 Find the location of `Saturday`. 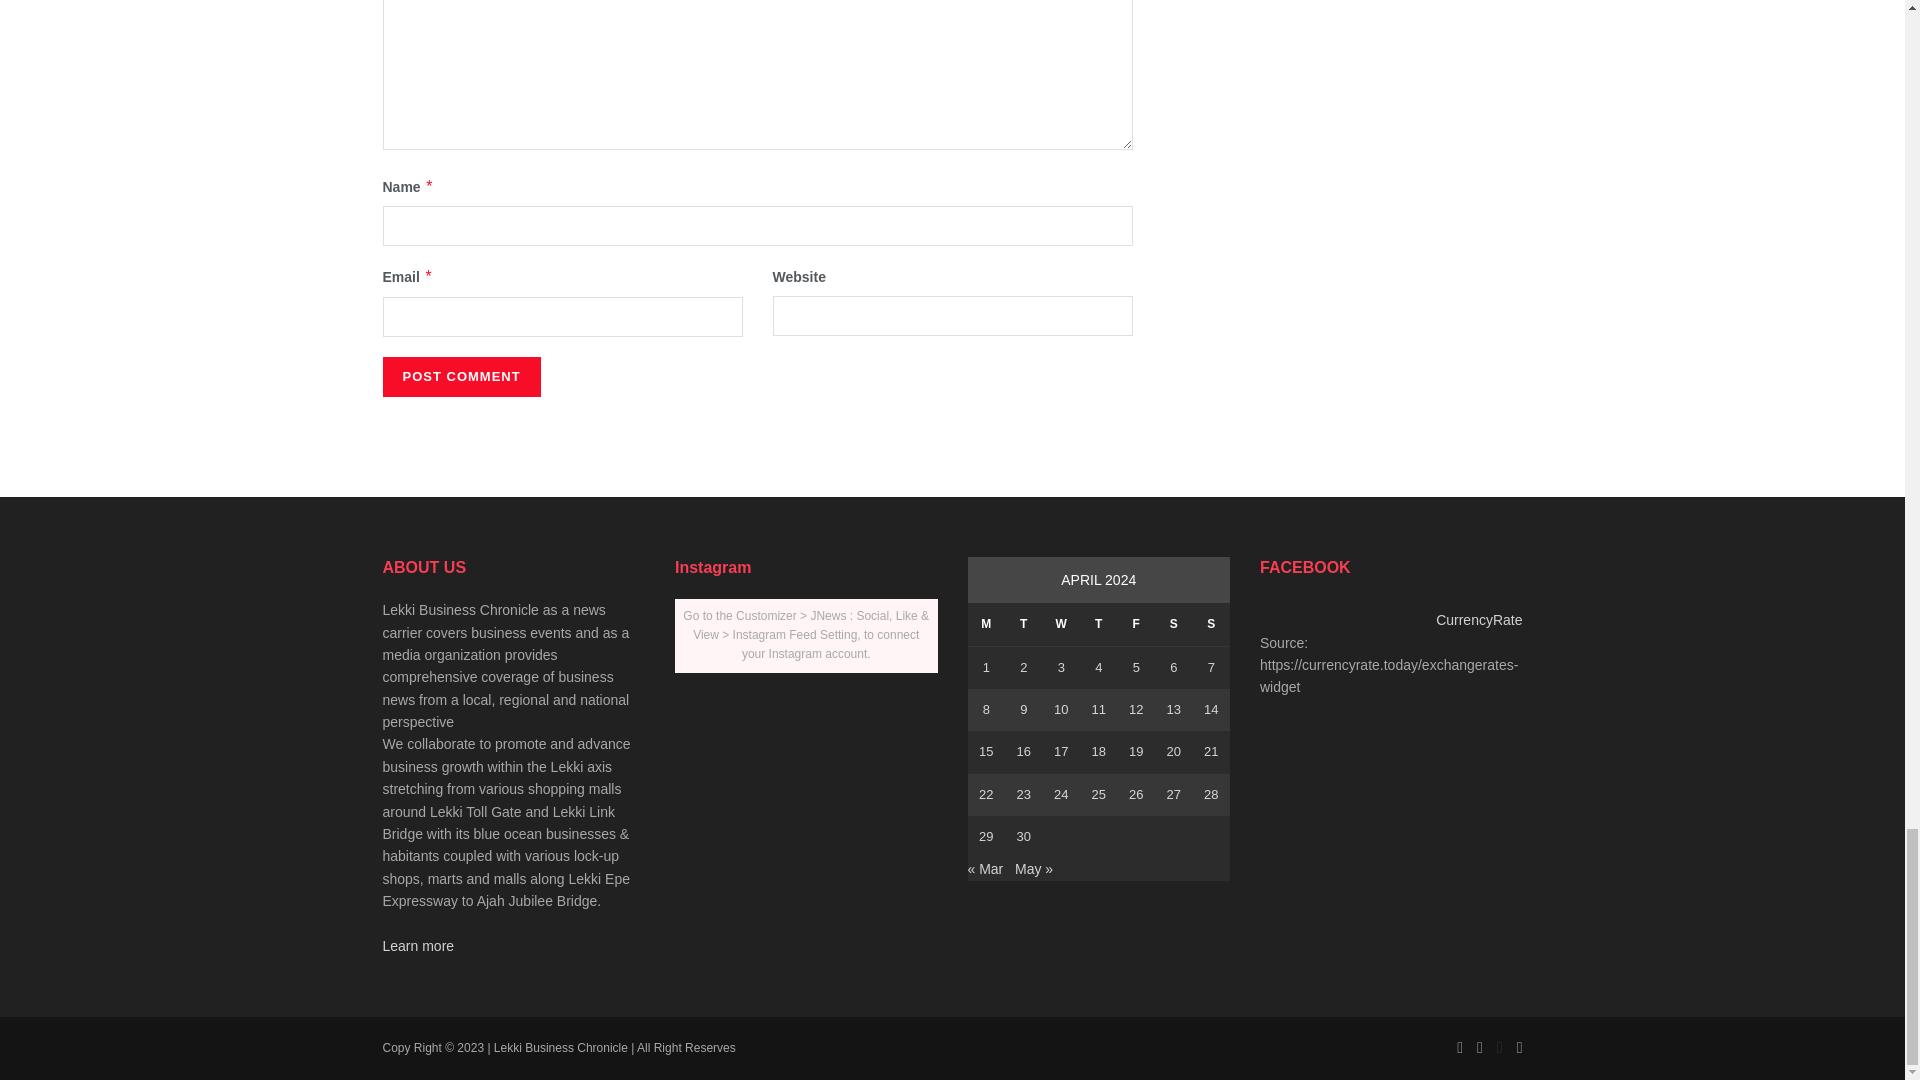

Saturday is located at coordinates (1174, 624).